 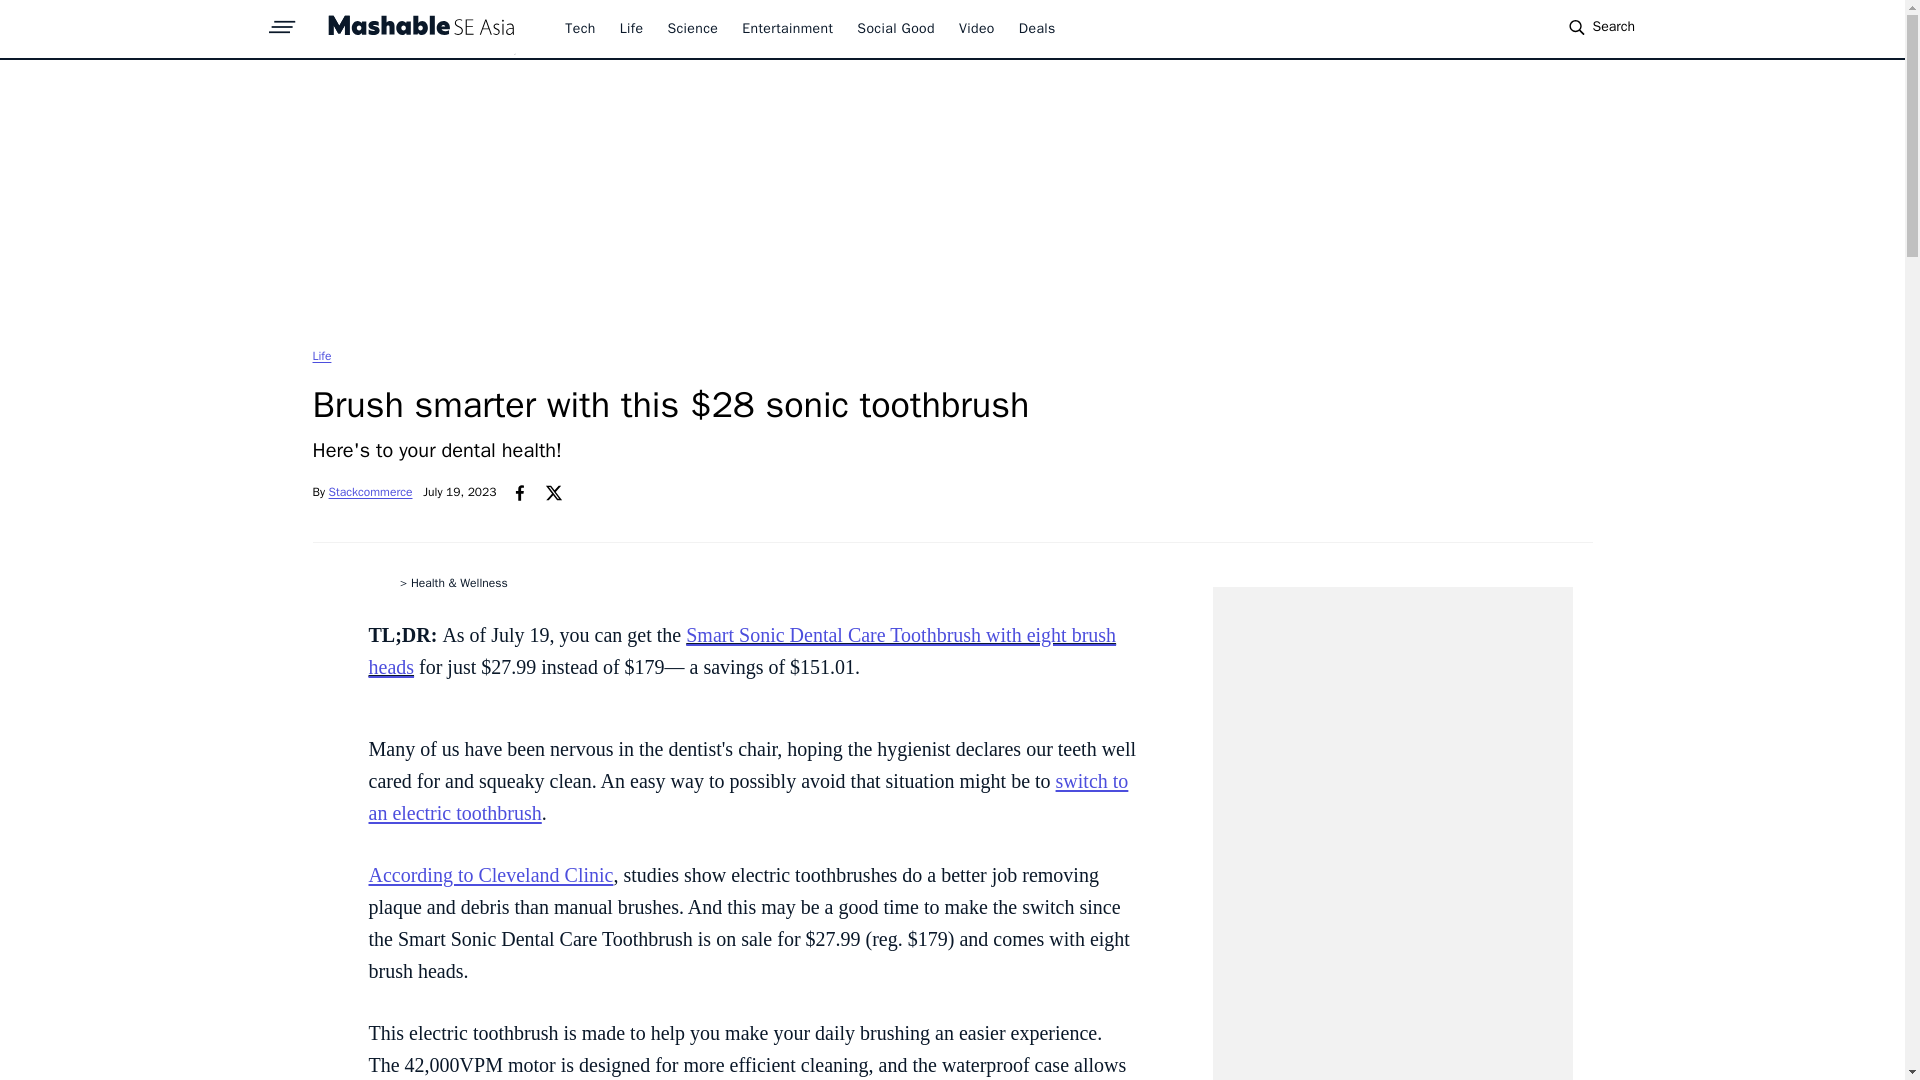 What do you see at coordinates (632, 28) in the screenshot?
I see `Life` at bounding box center [632, 28].